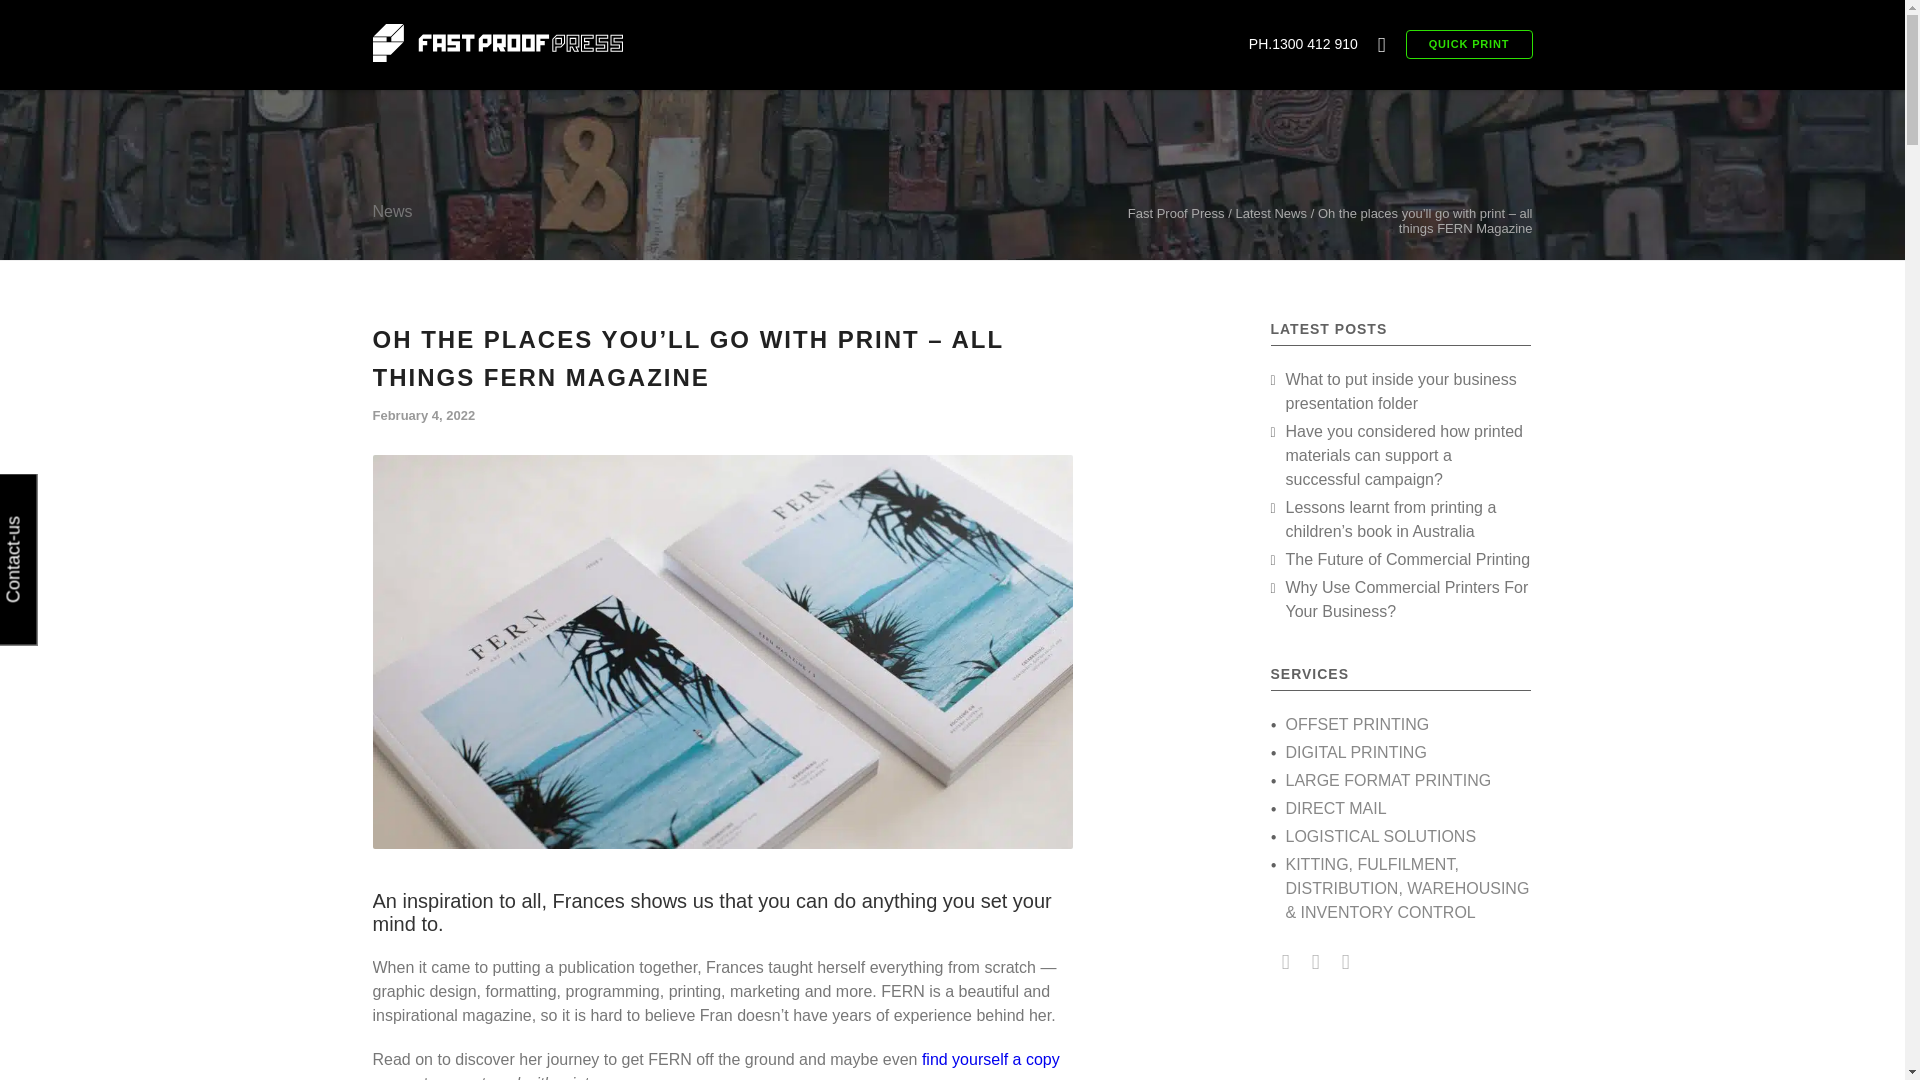 This screenshot has width=1920, height=1080. What do you see at coordinates (1314, 962) in the screenshot?
I see `Instagram` at bounding box center [1314, 962].